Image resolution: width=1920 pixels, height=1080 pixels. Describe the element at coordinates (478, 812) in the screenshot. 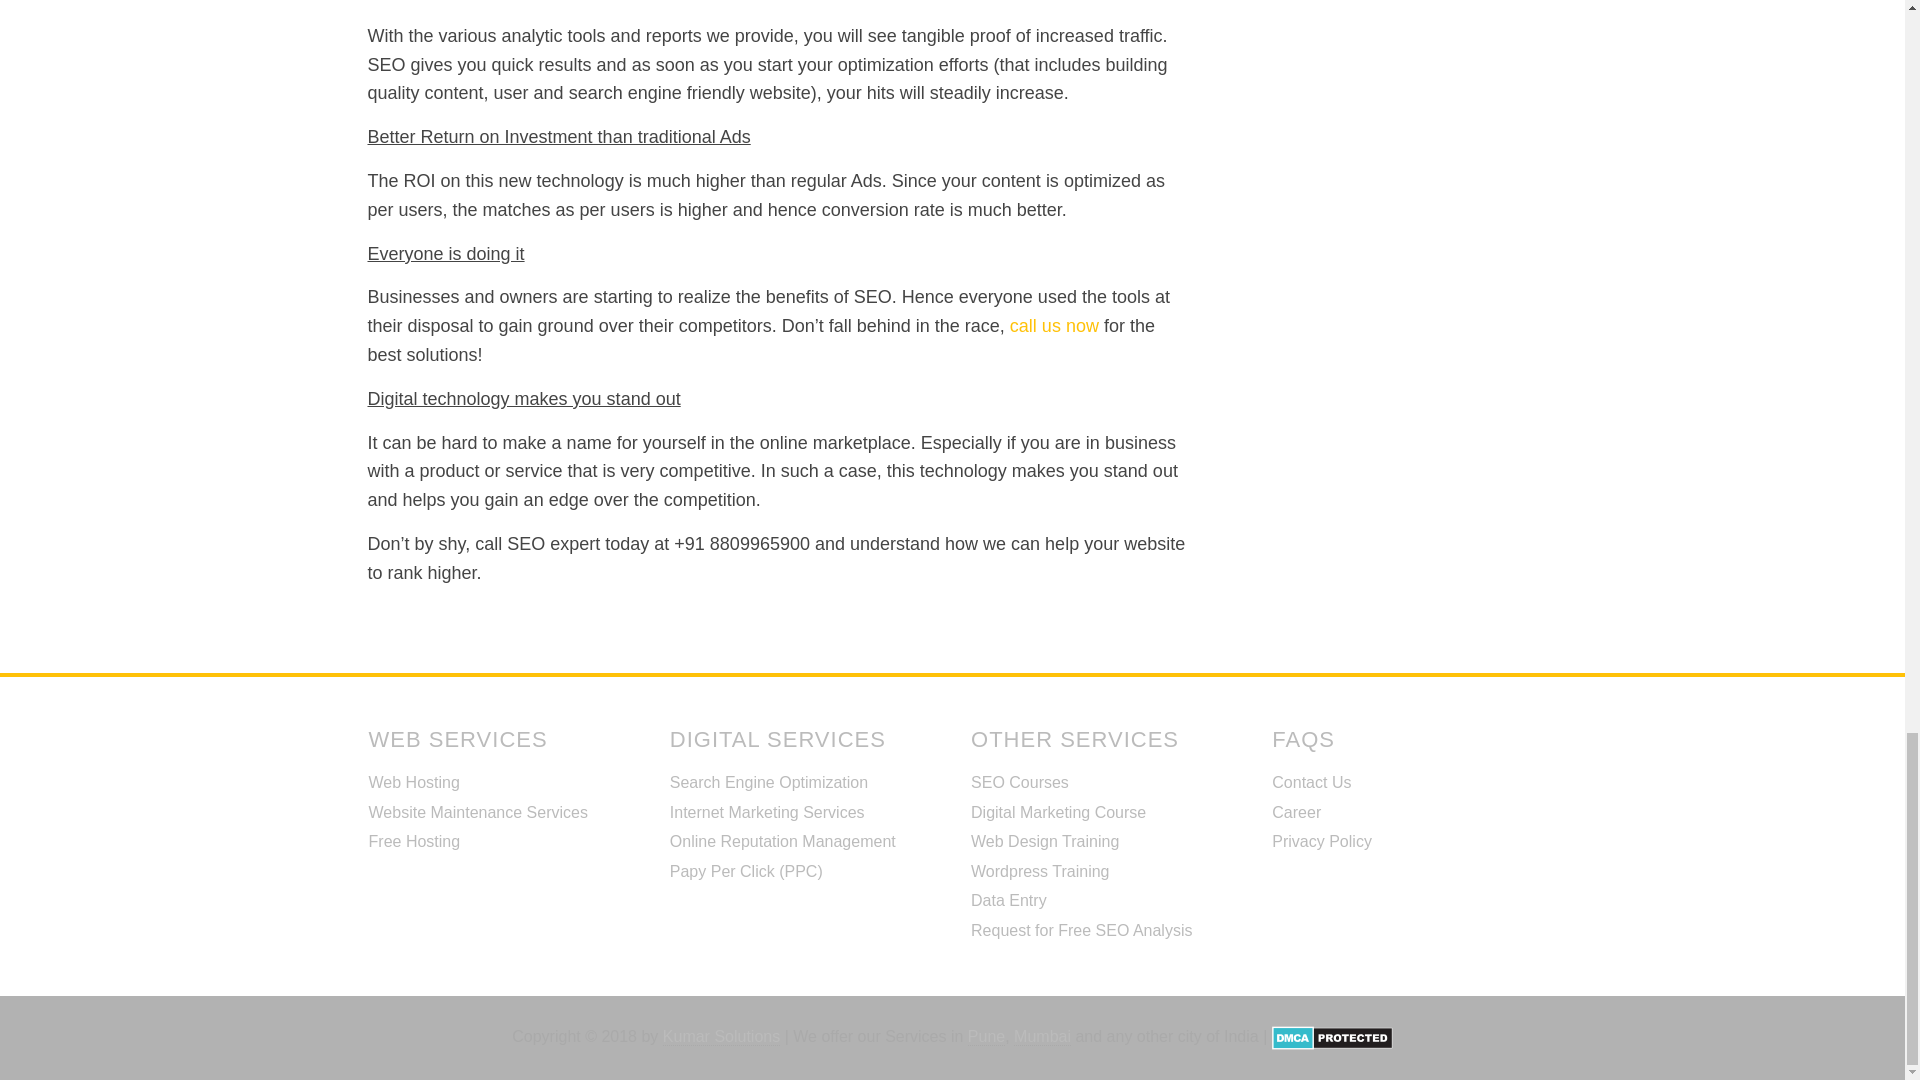

I see `Website Maintenance Services` at that location.